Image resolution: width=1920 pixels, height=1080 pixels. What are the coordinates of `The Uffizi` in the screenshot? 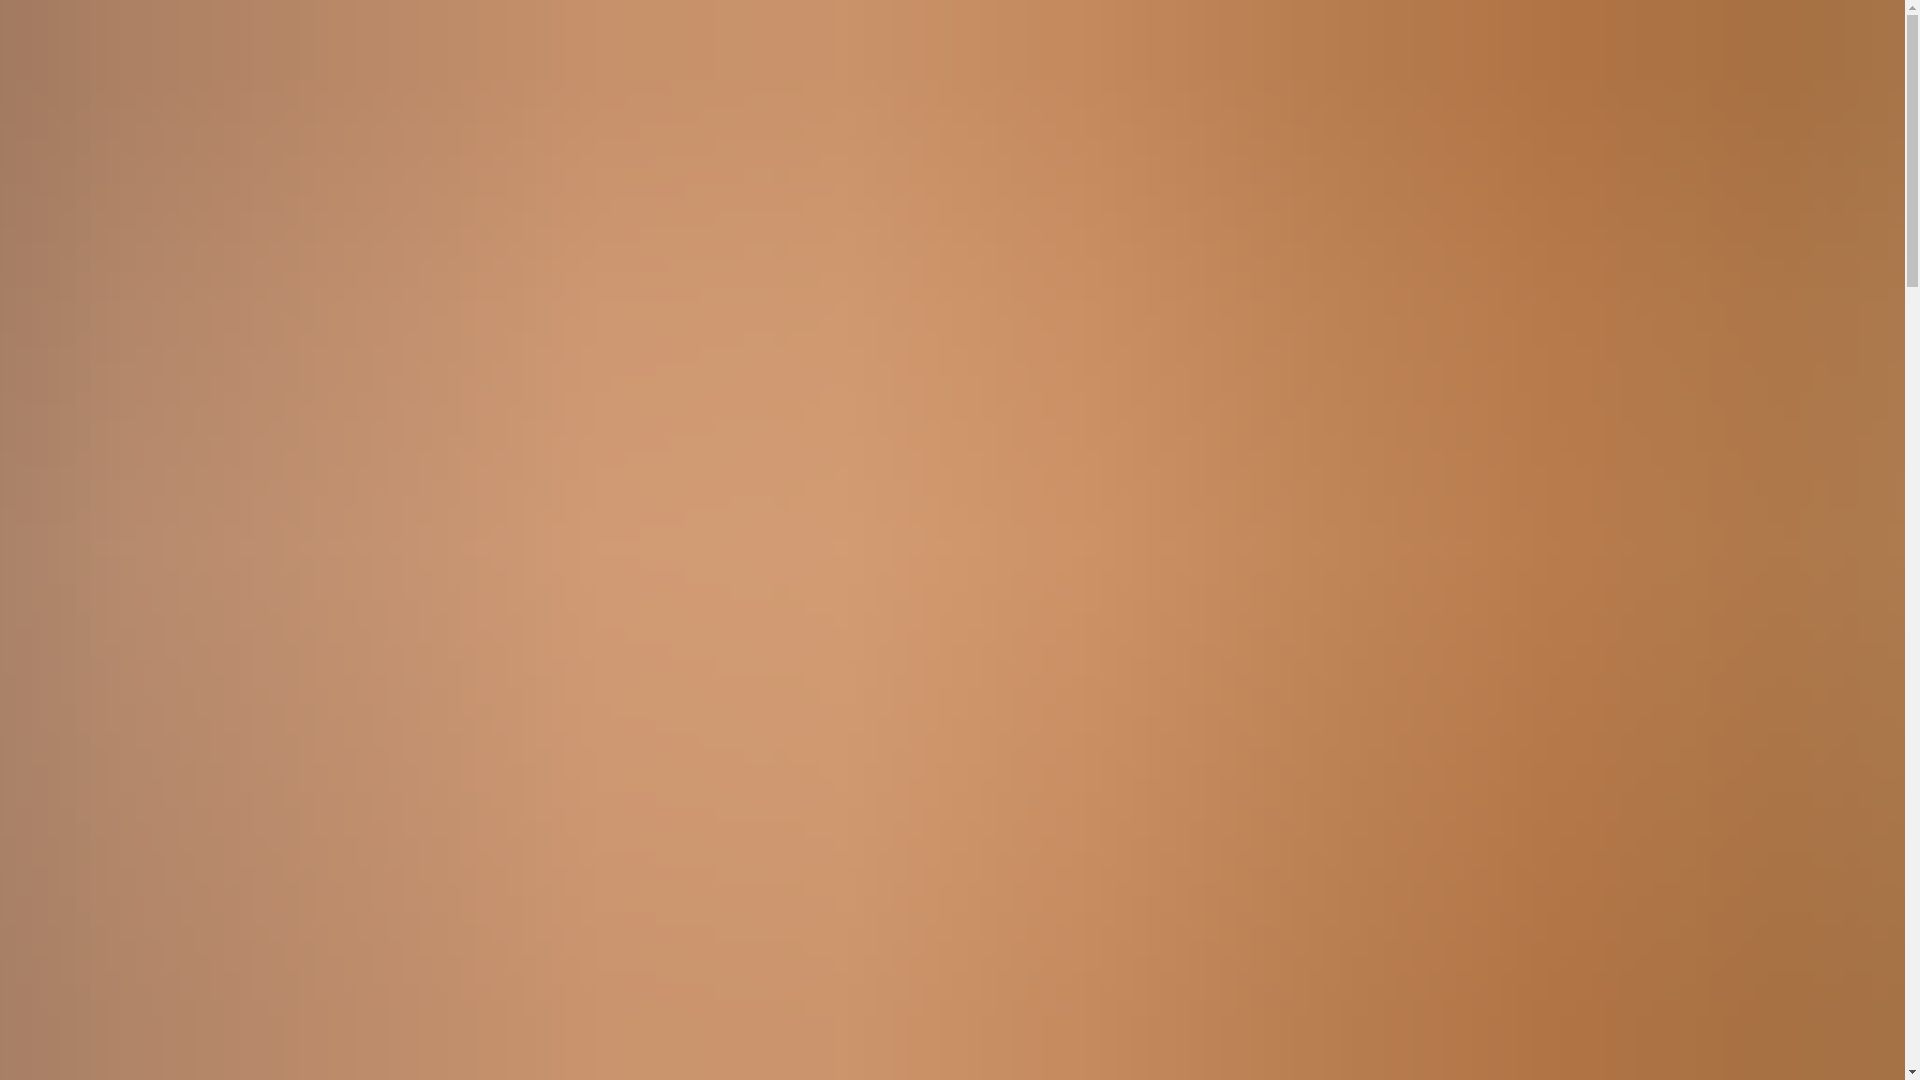 It's located at (157, 161).